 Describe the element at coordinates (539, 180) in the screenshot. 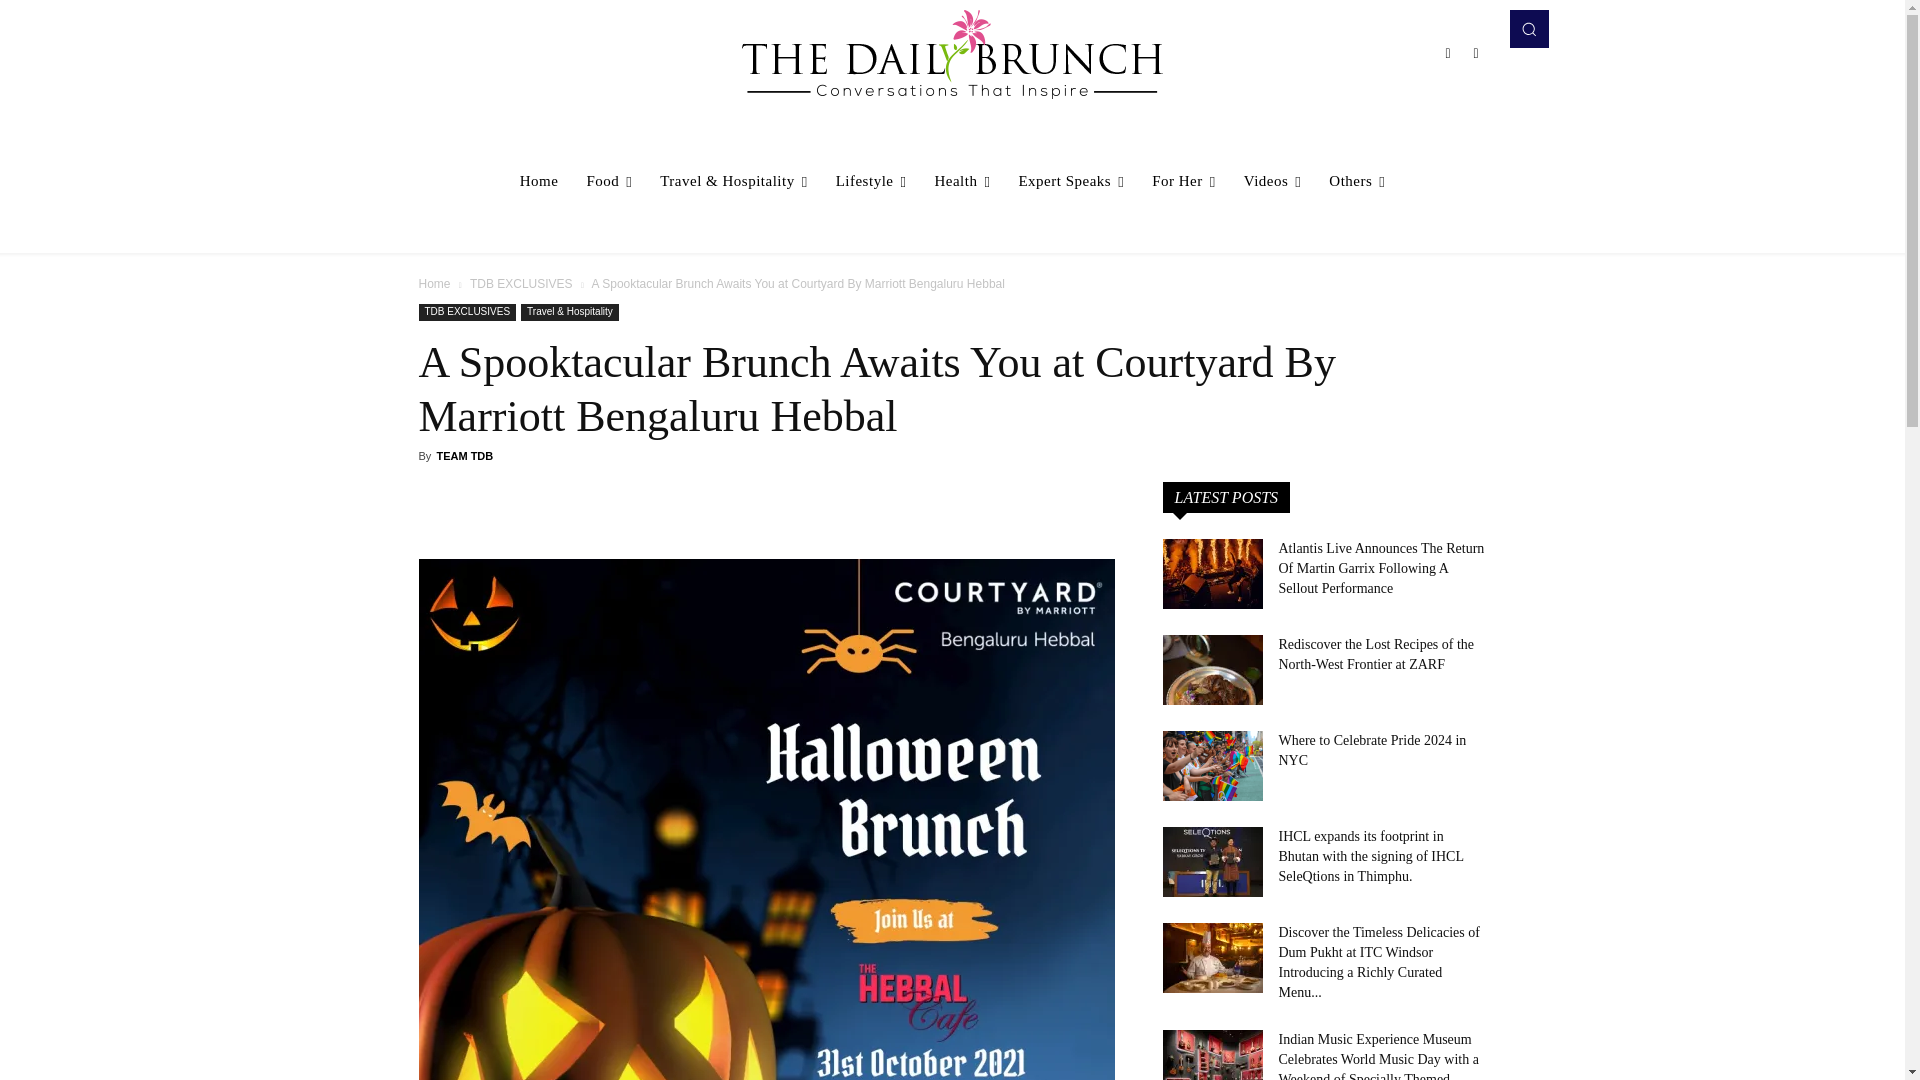

I see `Home` at that location.